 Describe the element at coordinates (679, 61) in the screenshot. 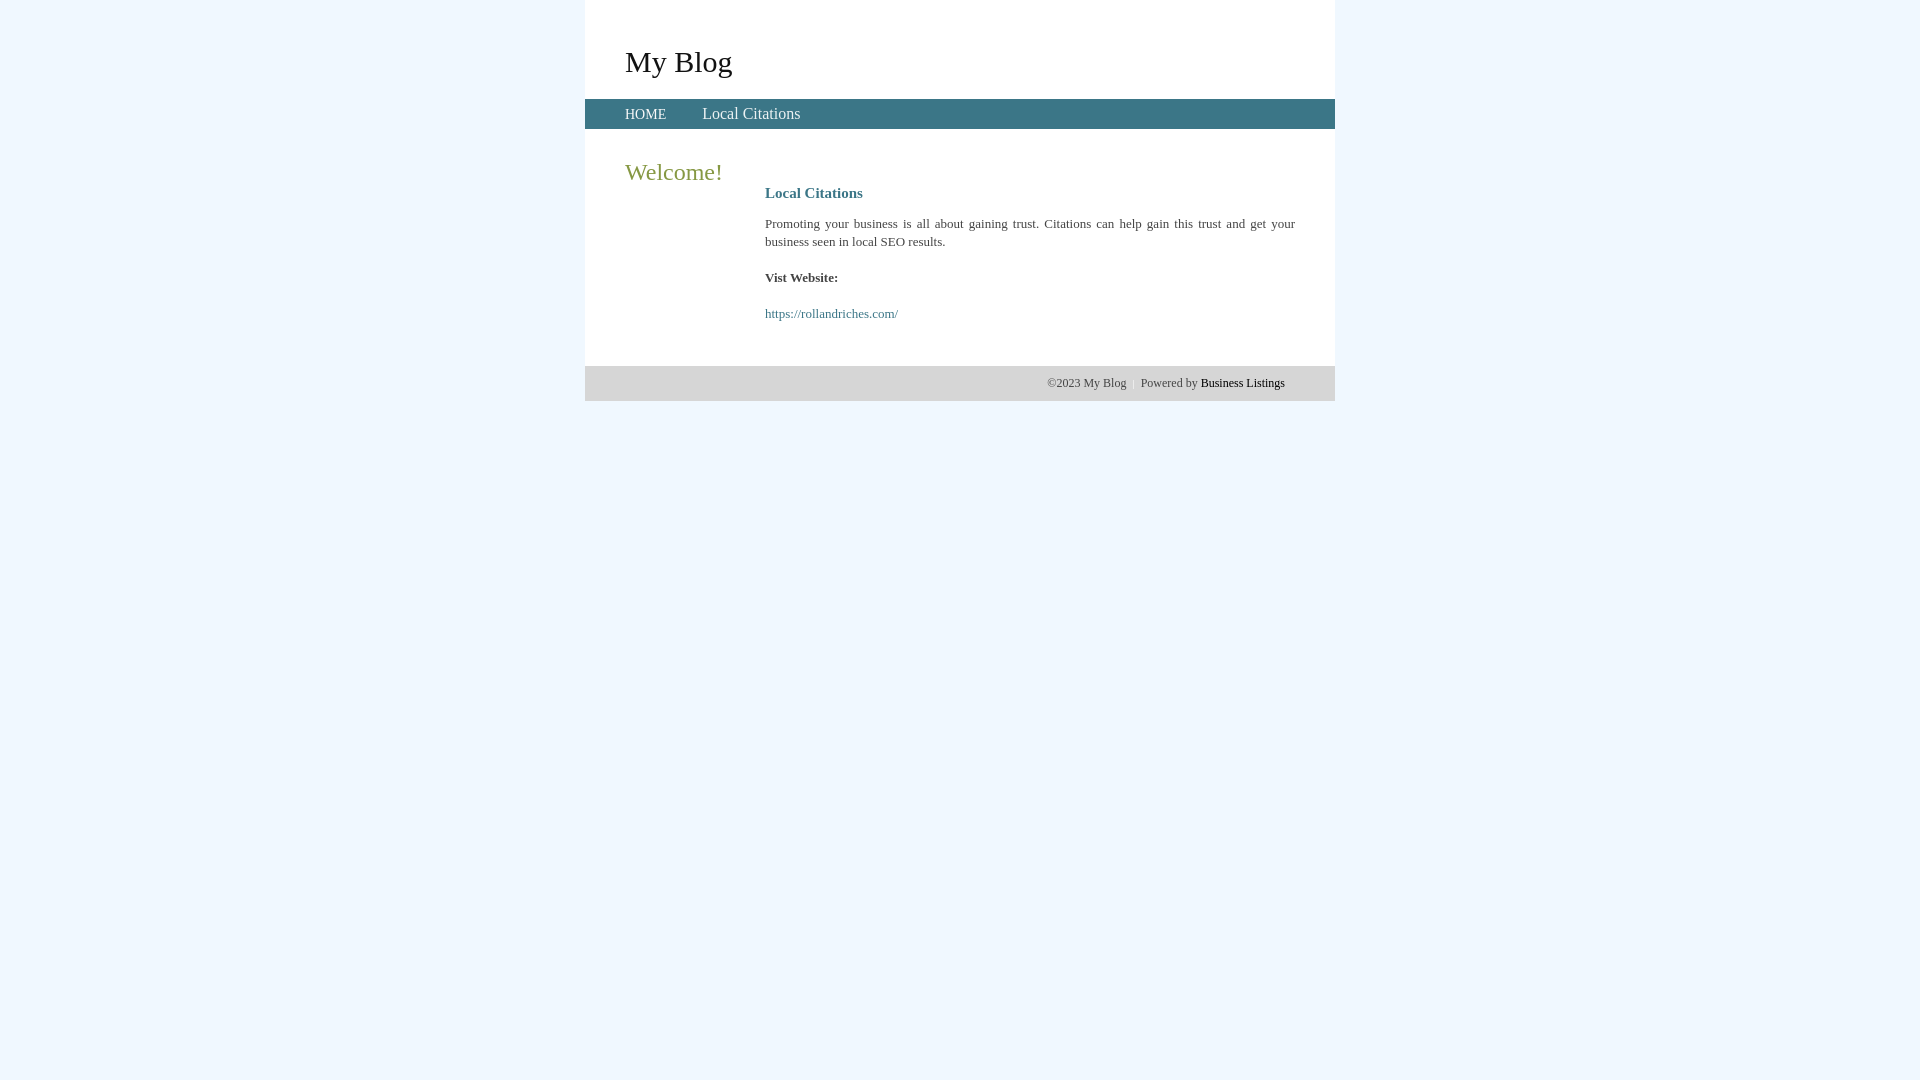

I see `My Blog` at that location.